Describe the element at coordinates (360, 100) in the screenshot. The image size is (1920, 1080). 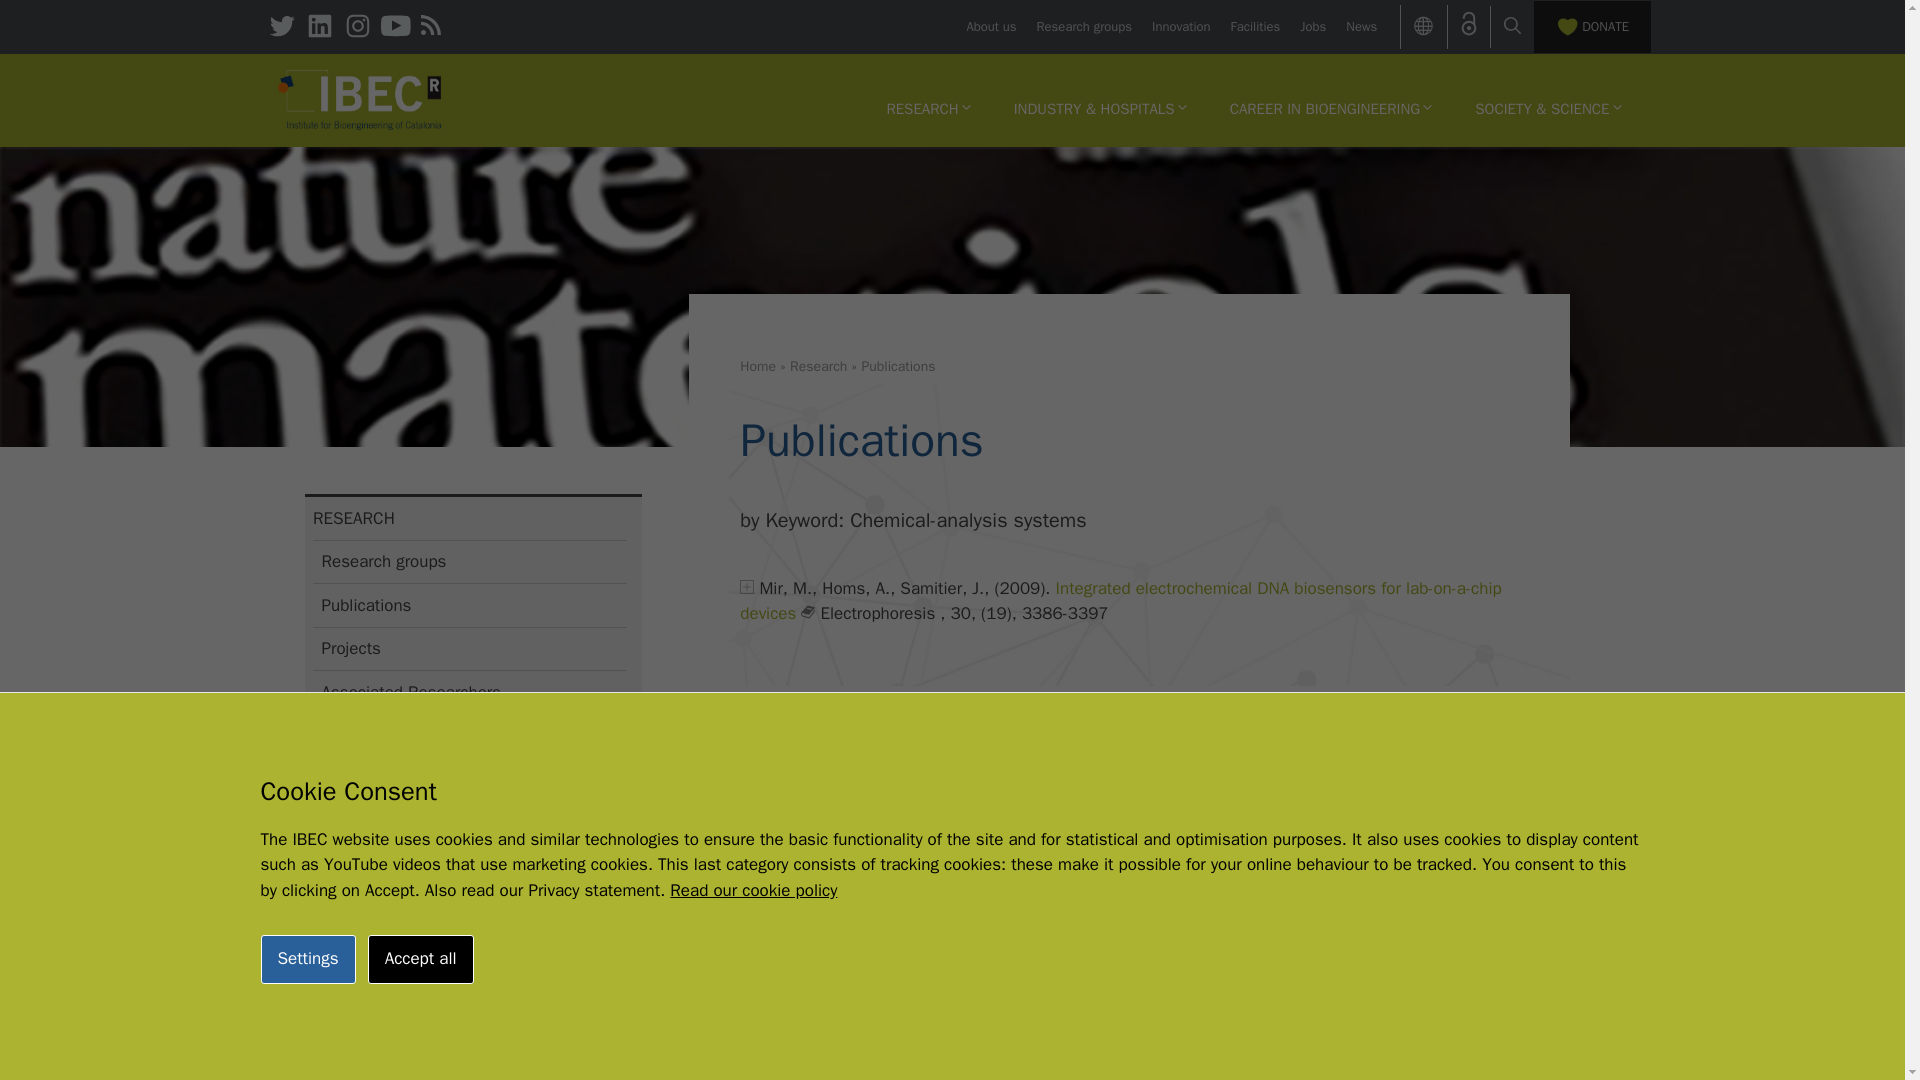
I see `Institute for Bioengineering of Catalonia` at that location.